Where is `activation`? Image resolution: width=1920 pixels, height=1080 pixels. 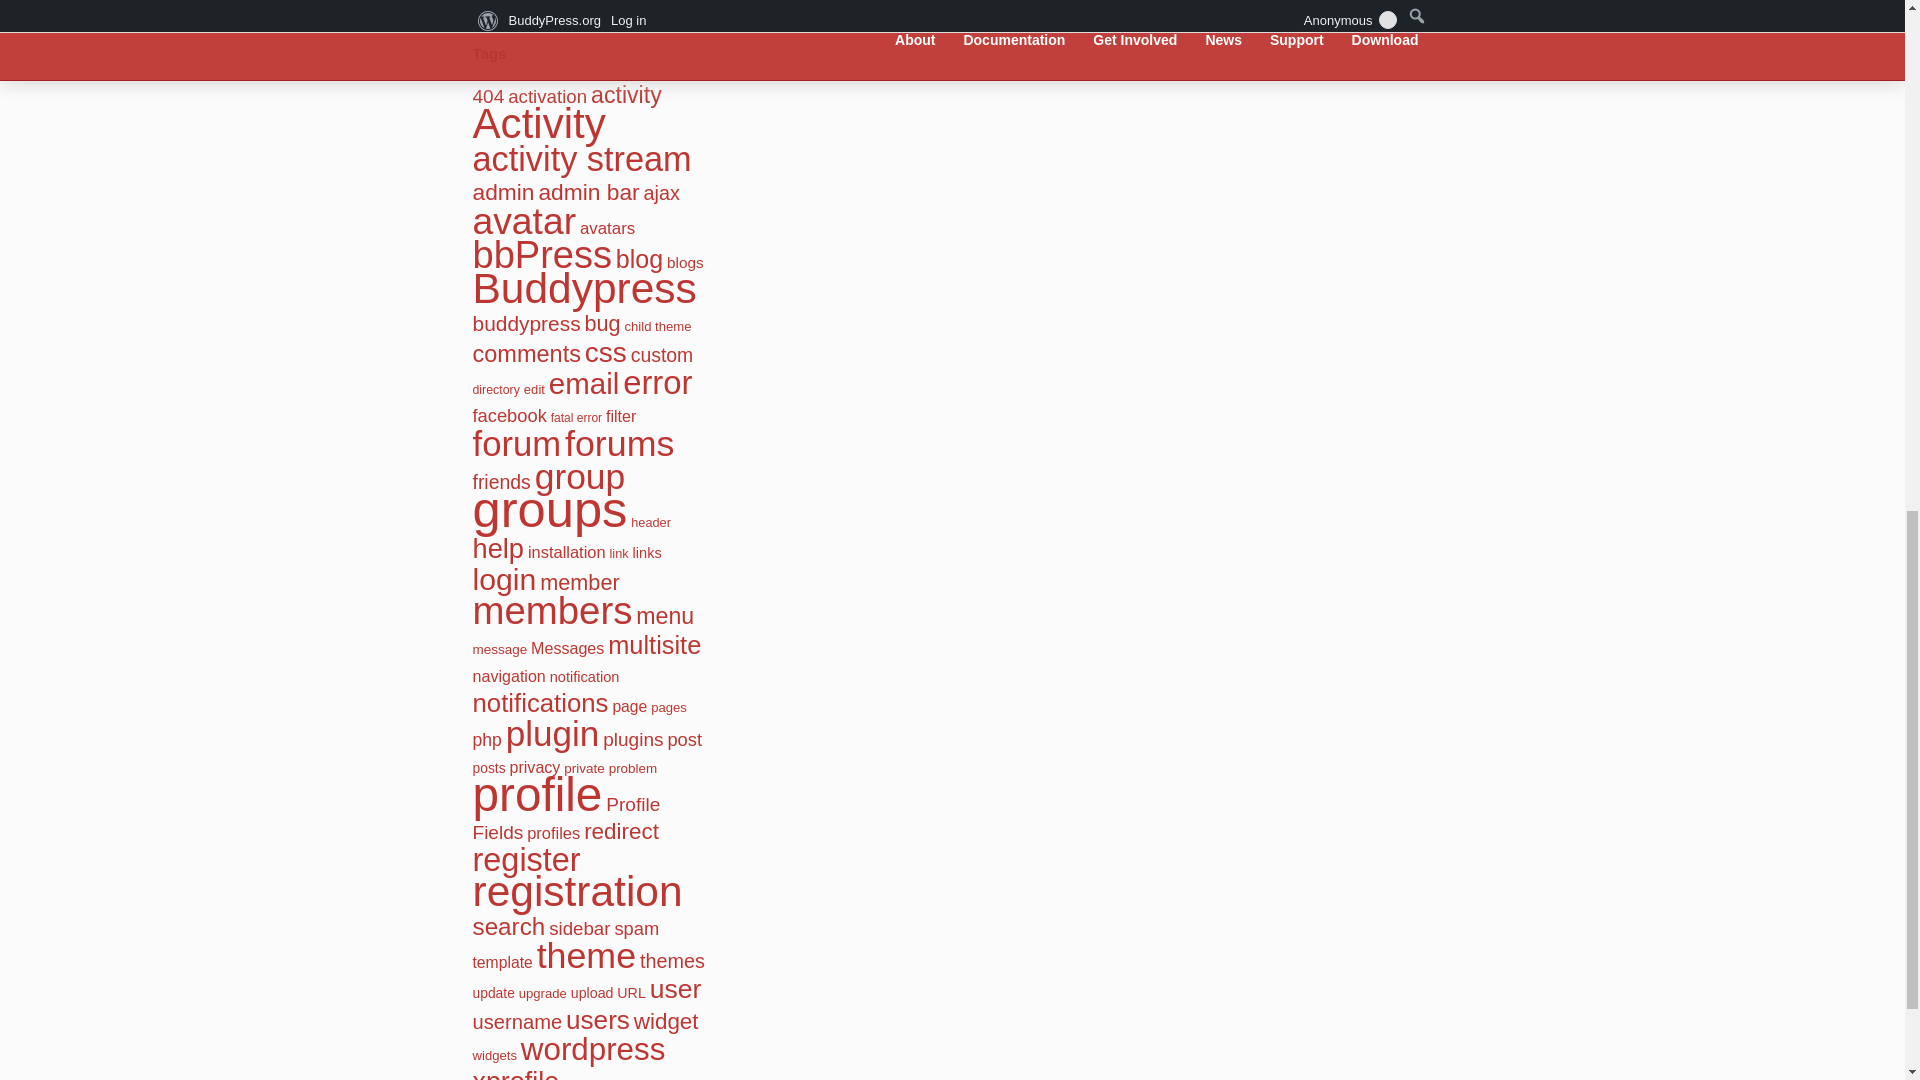
activation is located at coordinates (548, 96).